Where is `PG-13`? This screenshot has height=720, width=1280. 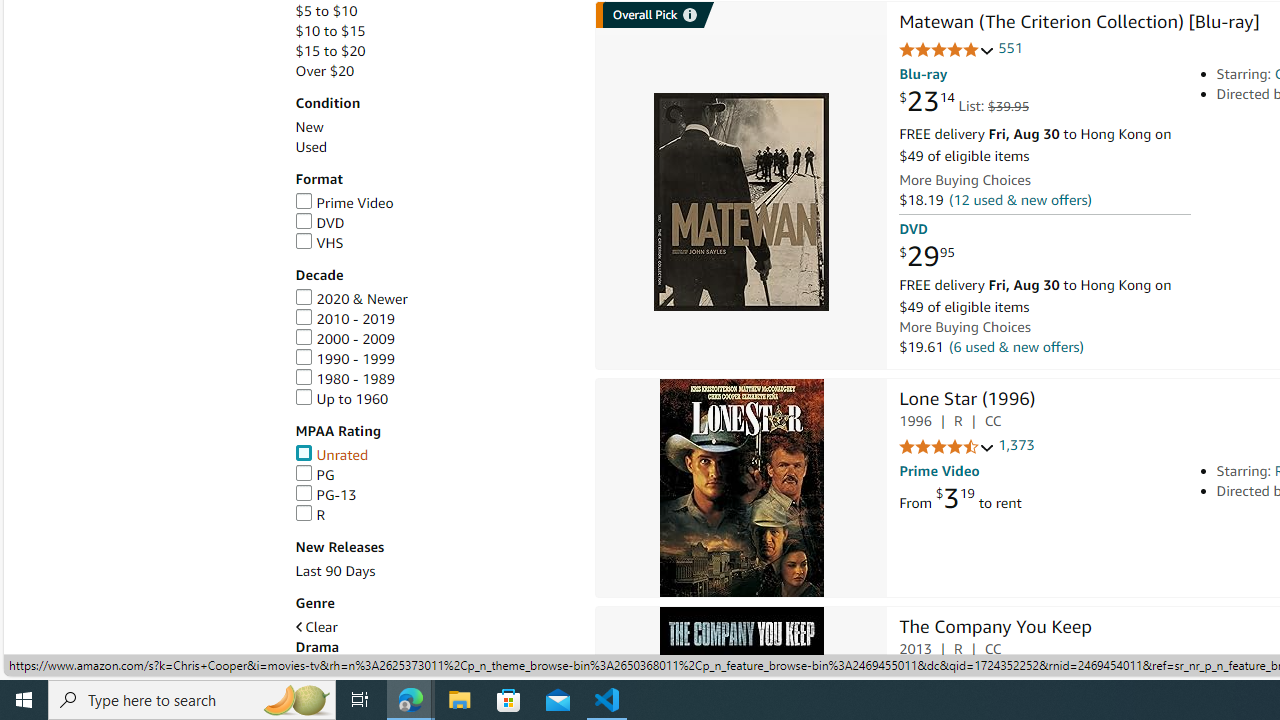 PG-13 is located at coordinates (326, 494).